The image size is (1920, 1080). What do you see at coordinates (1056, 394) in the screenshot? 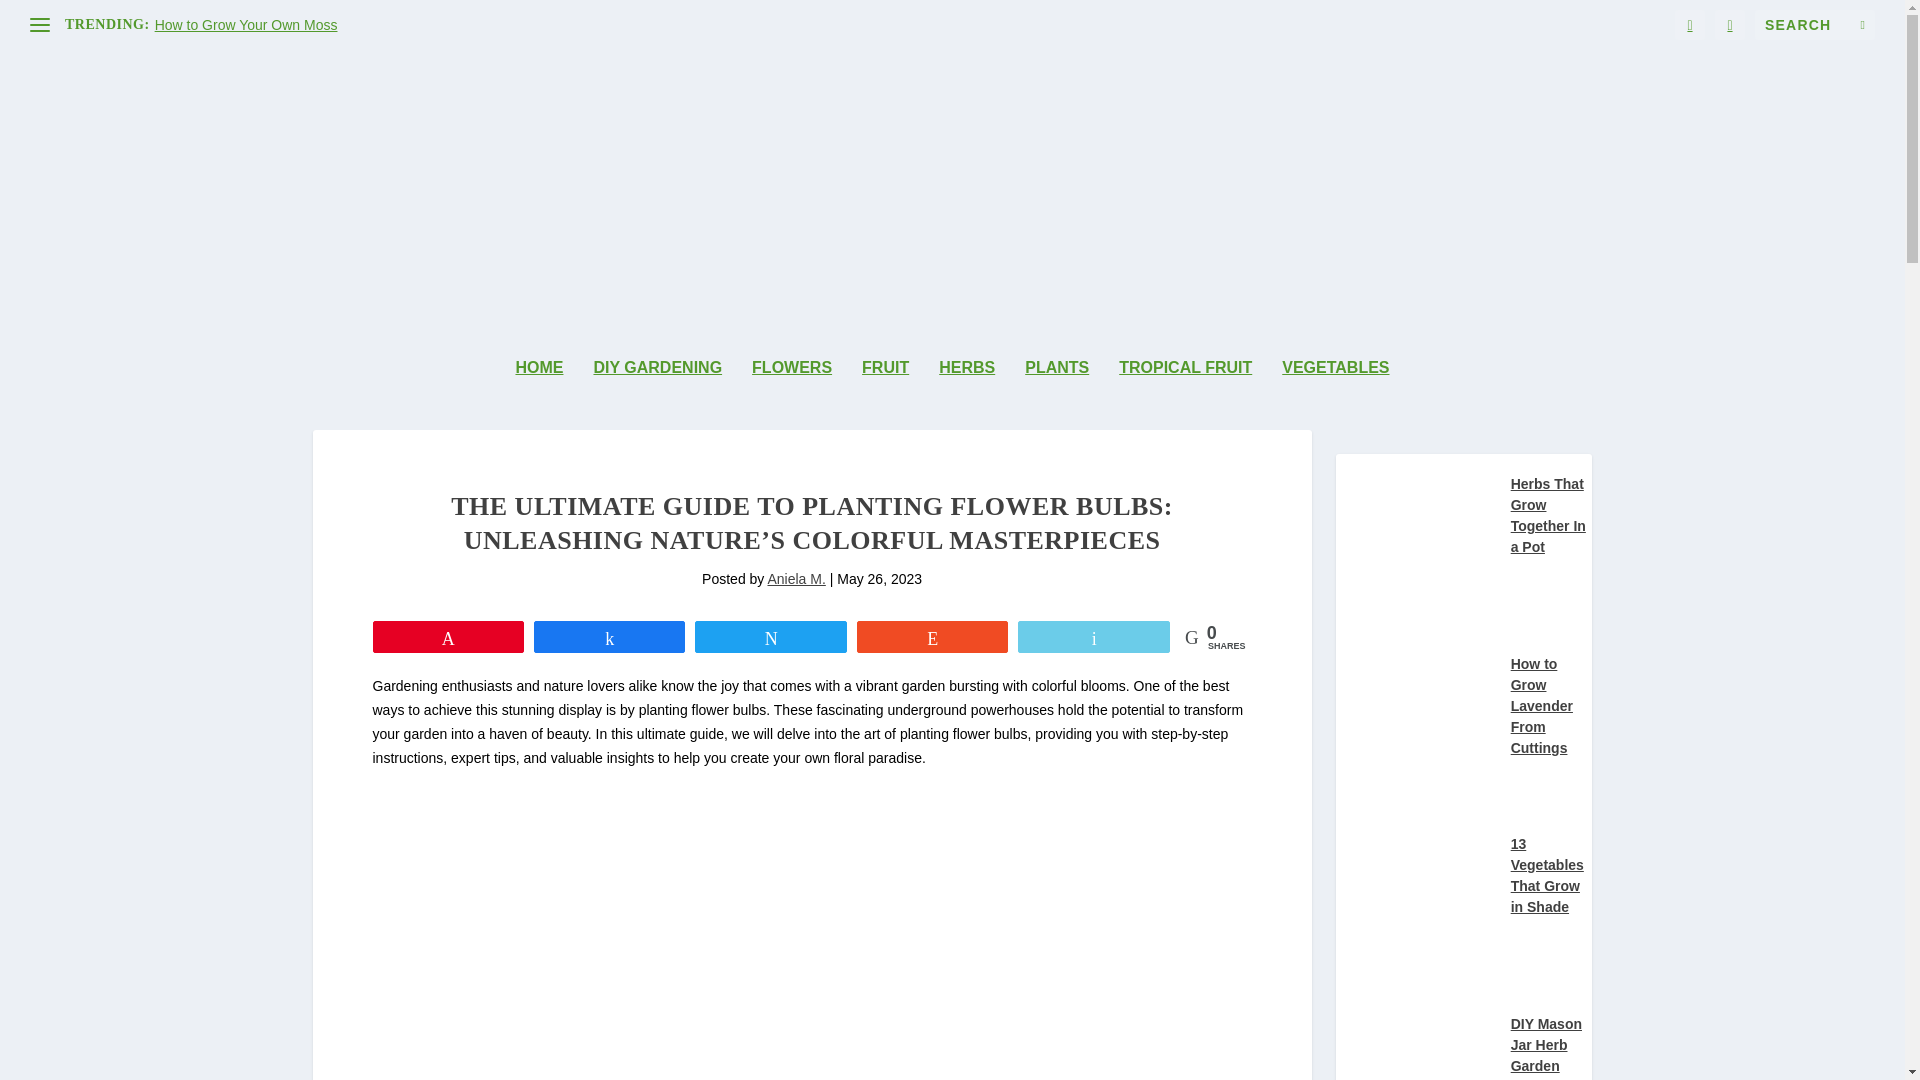
I see `PLANTS` at bounding box center [1056, 394].